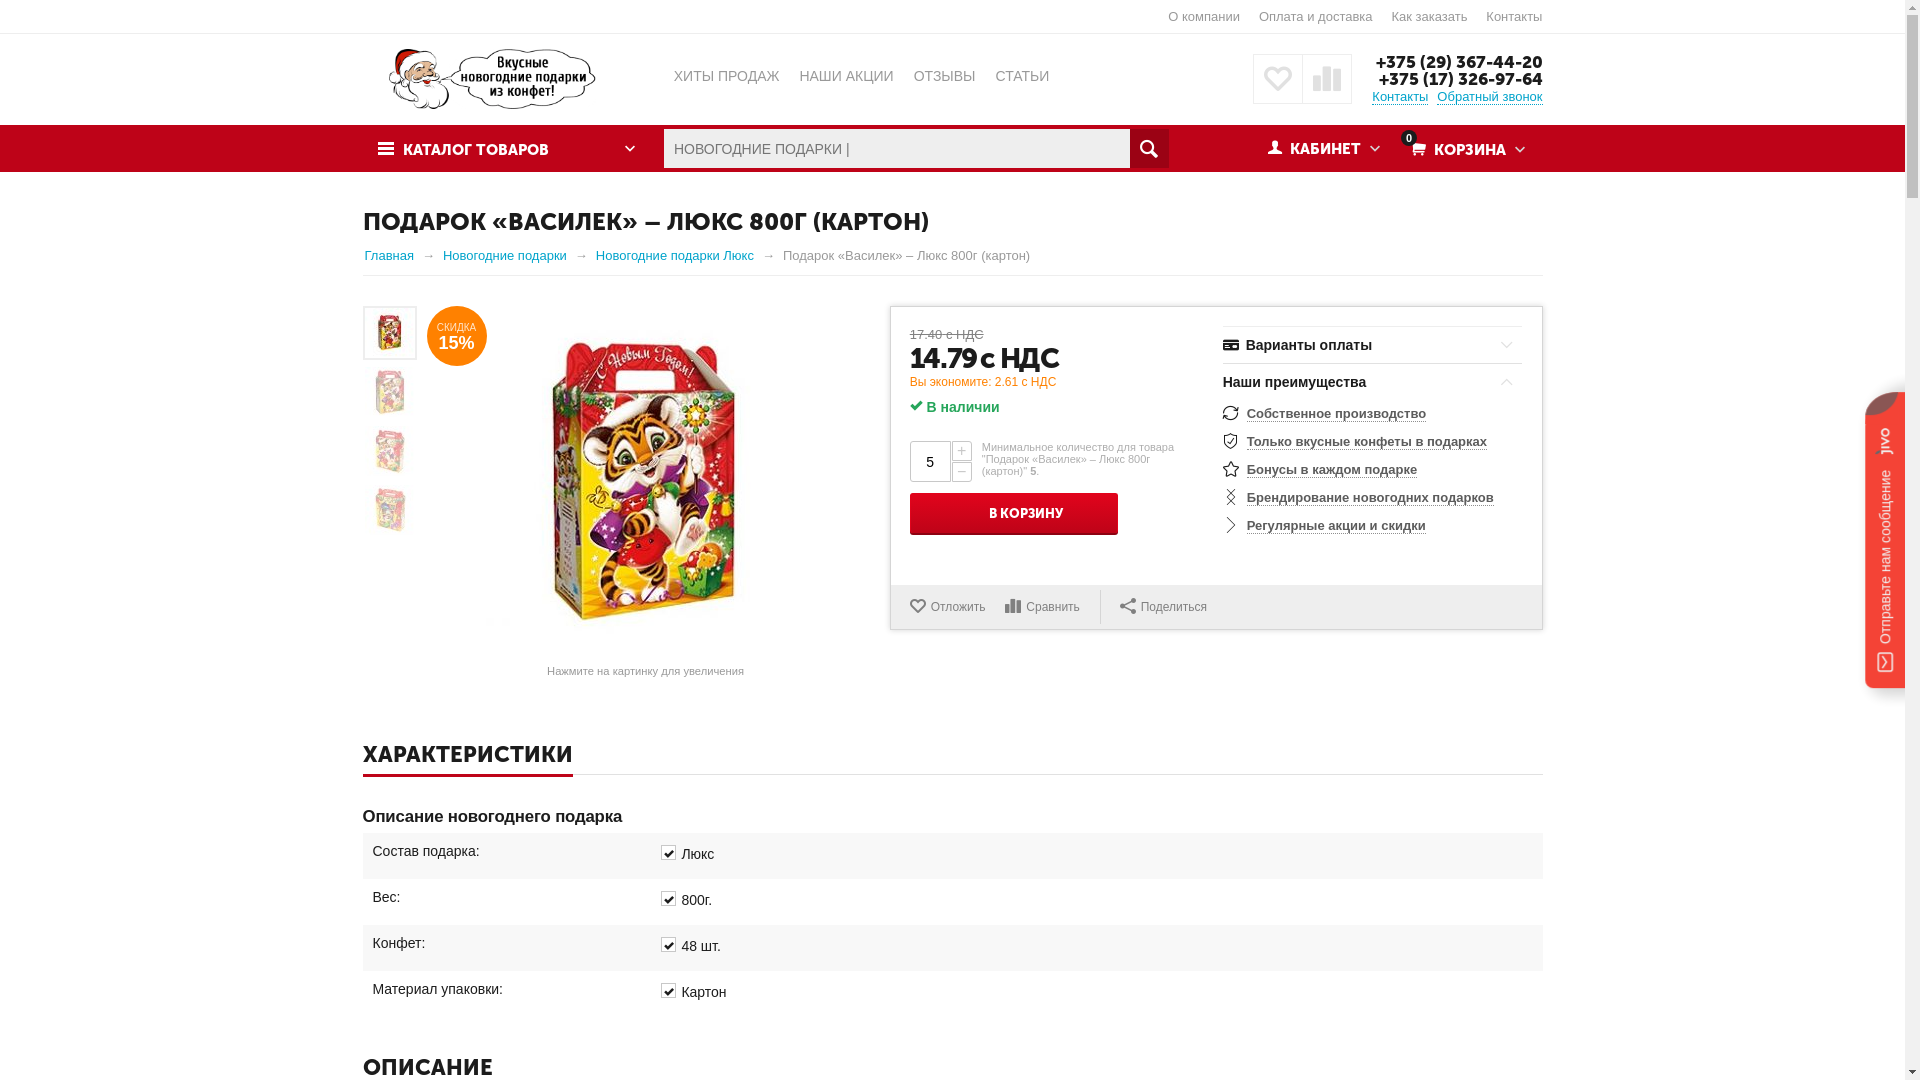 The image size is (1920, 1080). I want to click on +, so click(962, 451).